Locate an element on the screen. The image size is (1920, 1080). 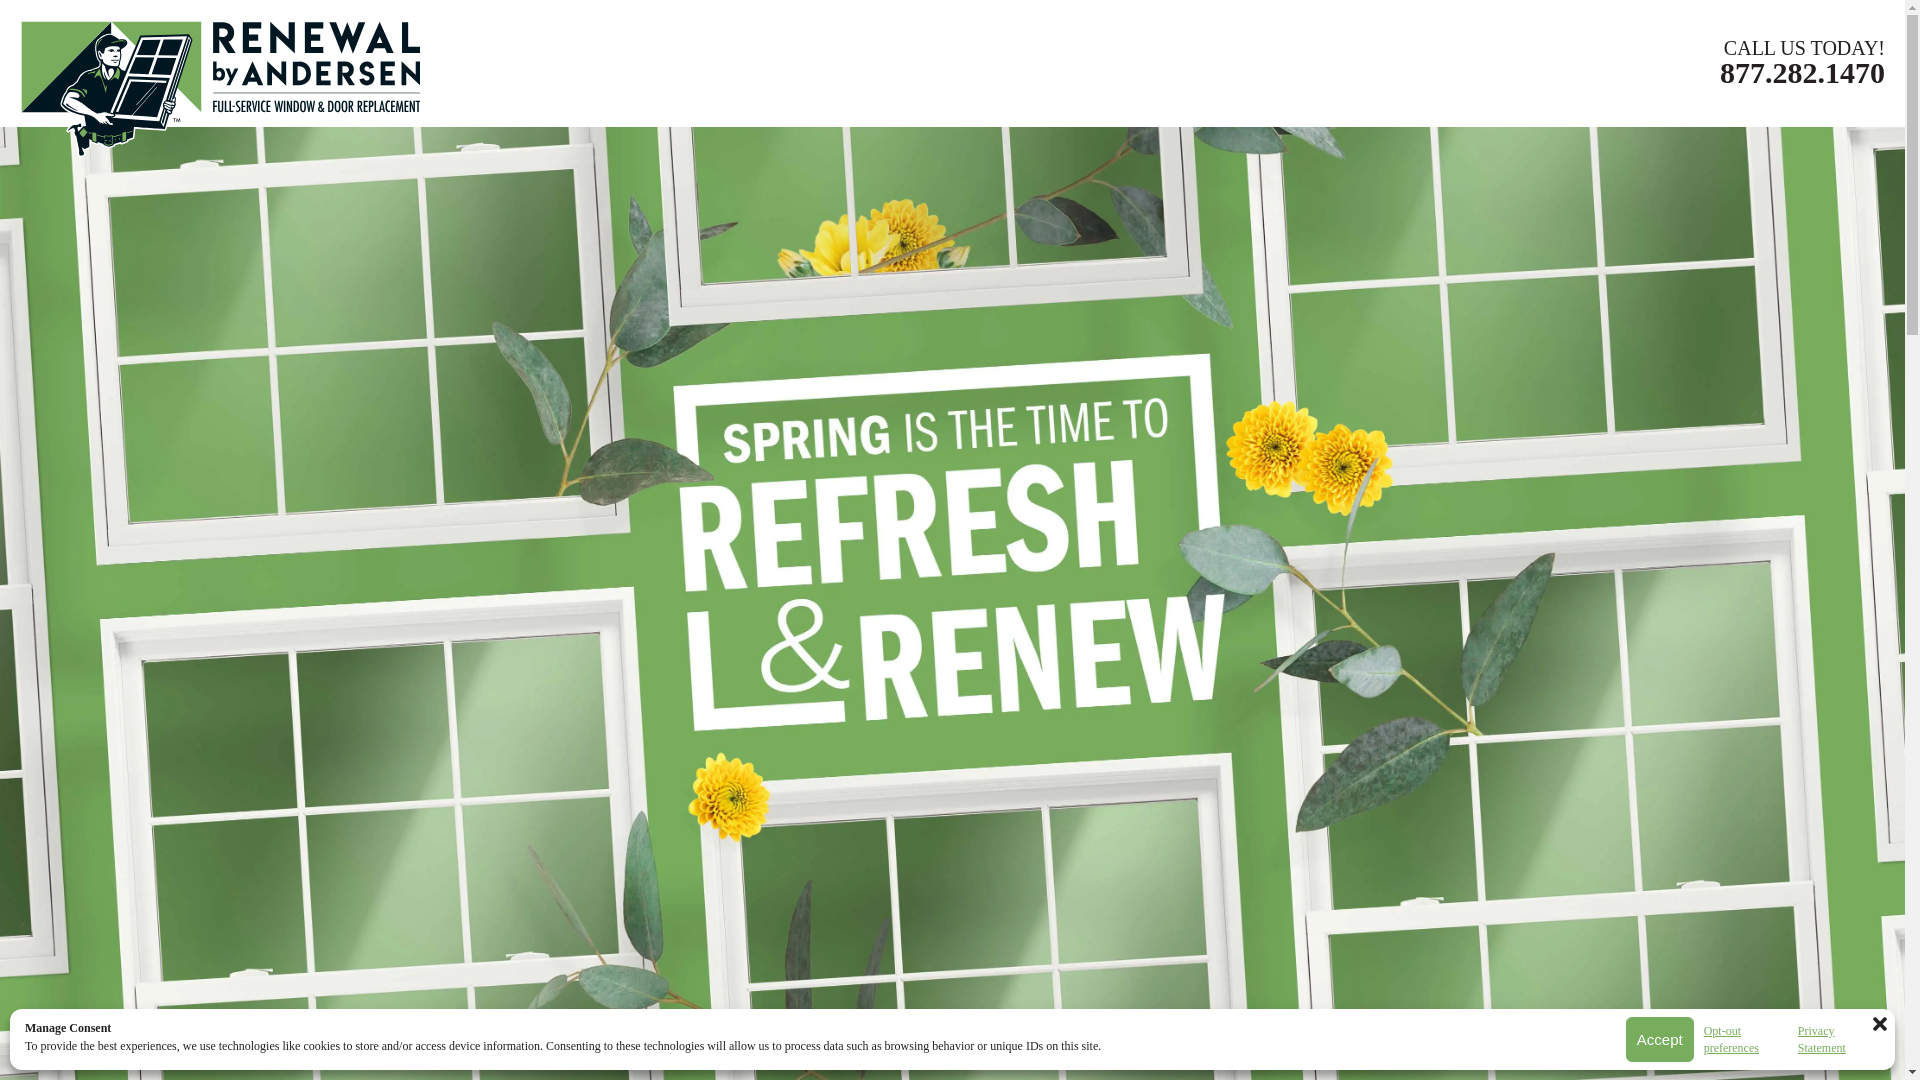
877.282.1470 is located at coordinates (1802, 72).